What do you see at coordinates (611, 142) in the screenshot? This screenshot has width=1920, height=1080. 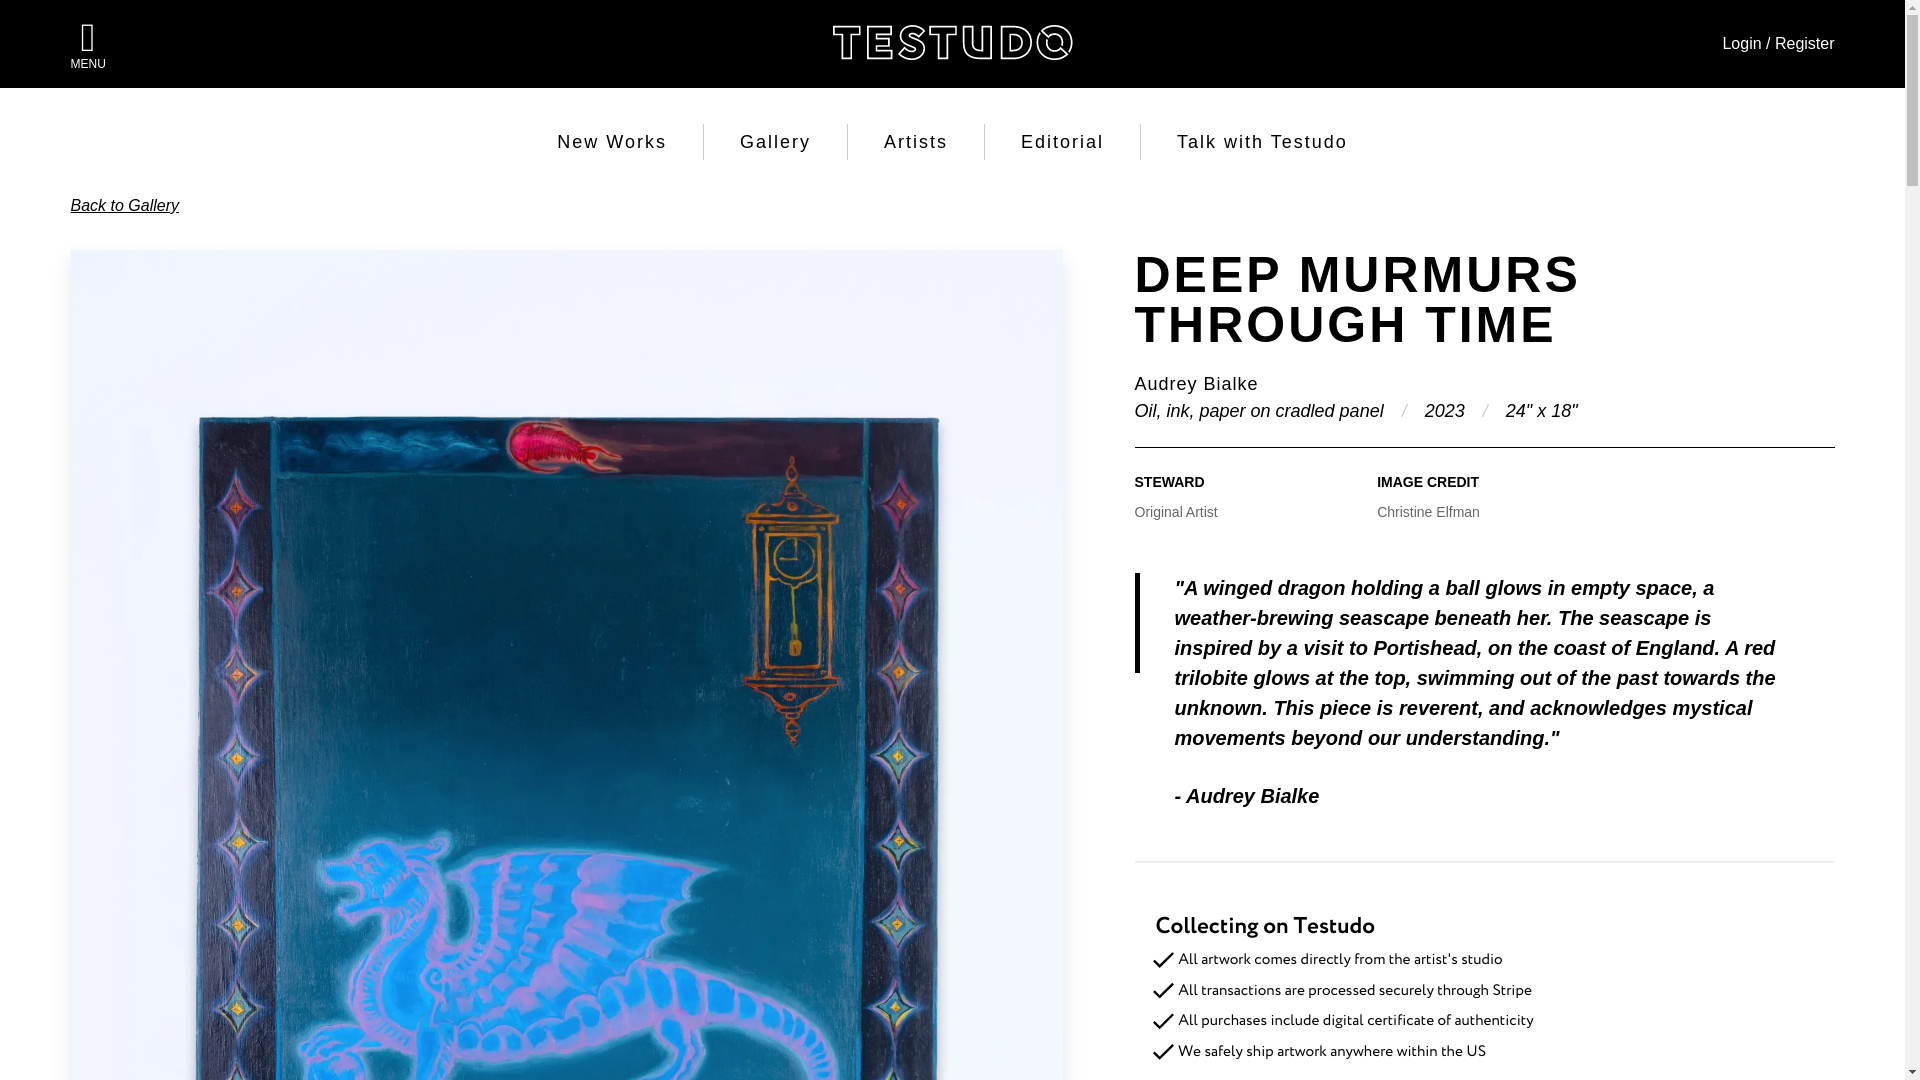 I see `New Works` at bounding box center [611, 142].